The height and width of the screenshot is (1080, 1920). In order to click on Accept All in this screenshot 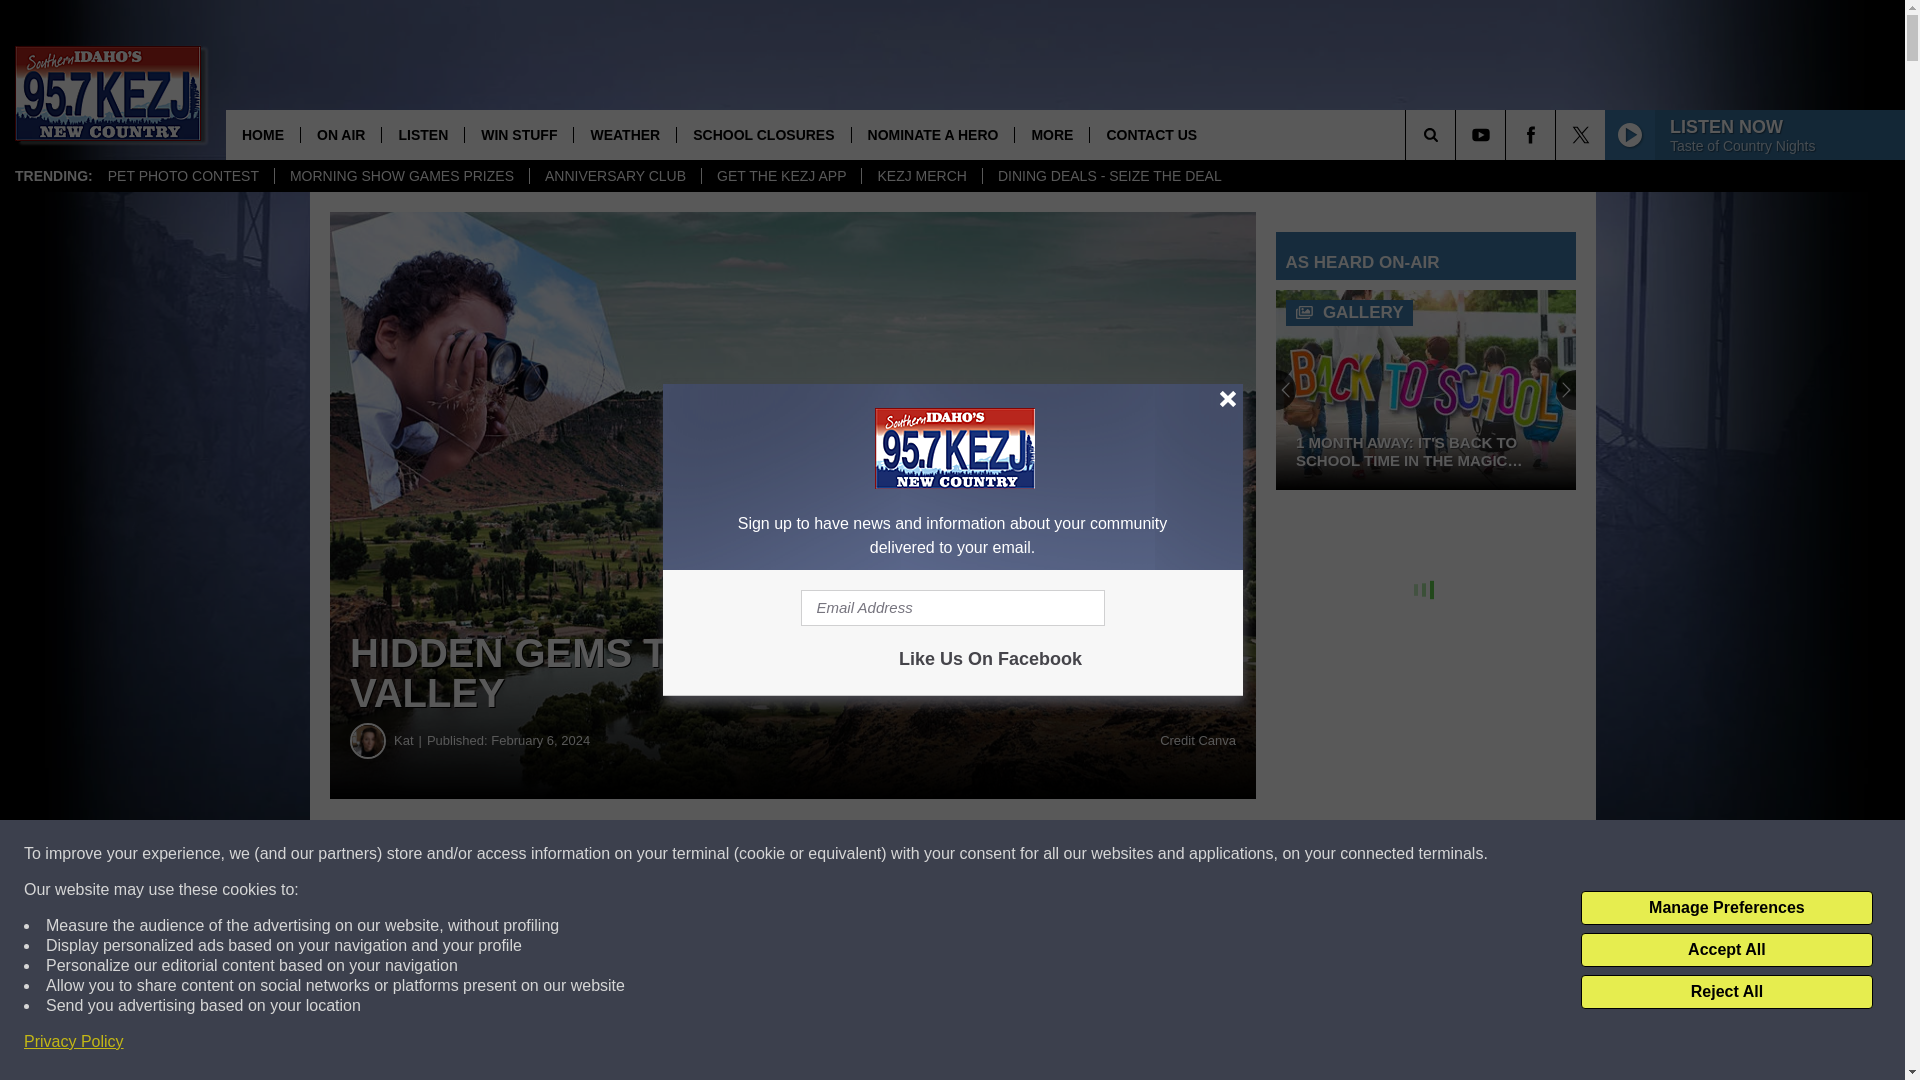, I will do `click(1726, 950)`.